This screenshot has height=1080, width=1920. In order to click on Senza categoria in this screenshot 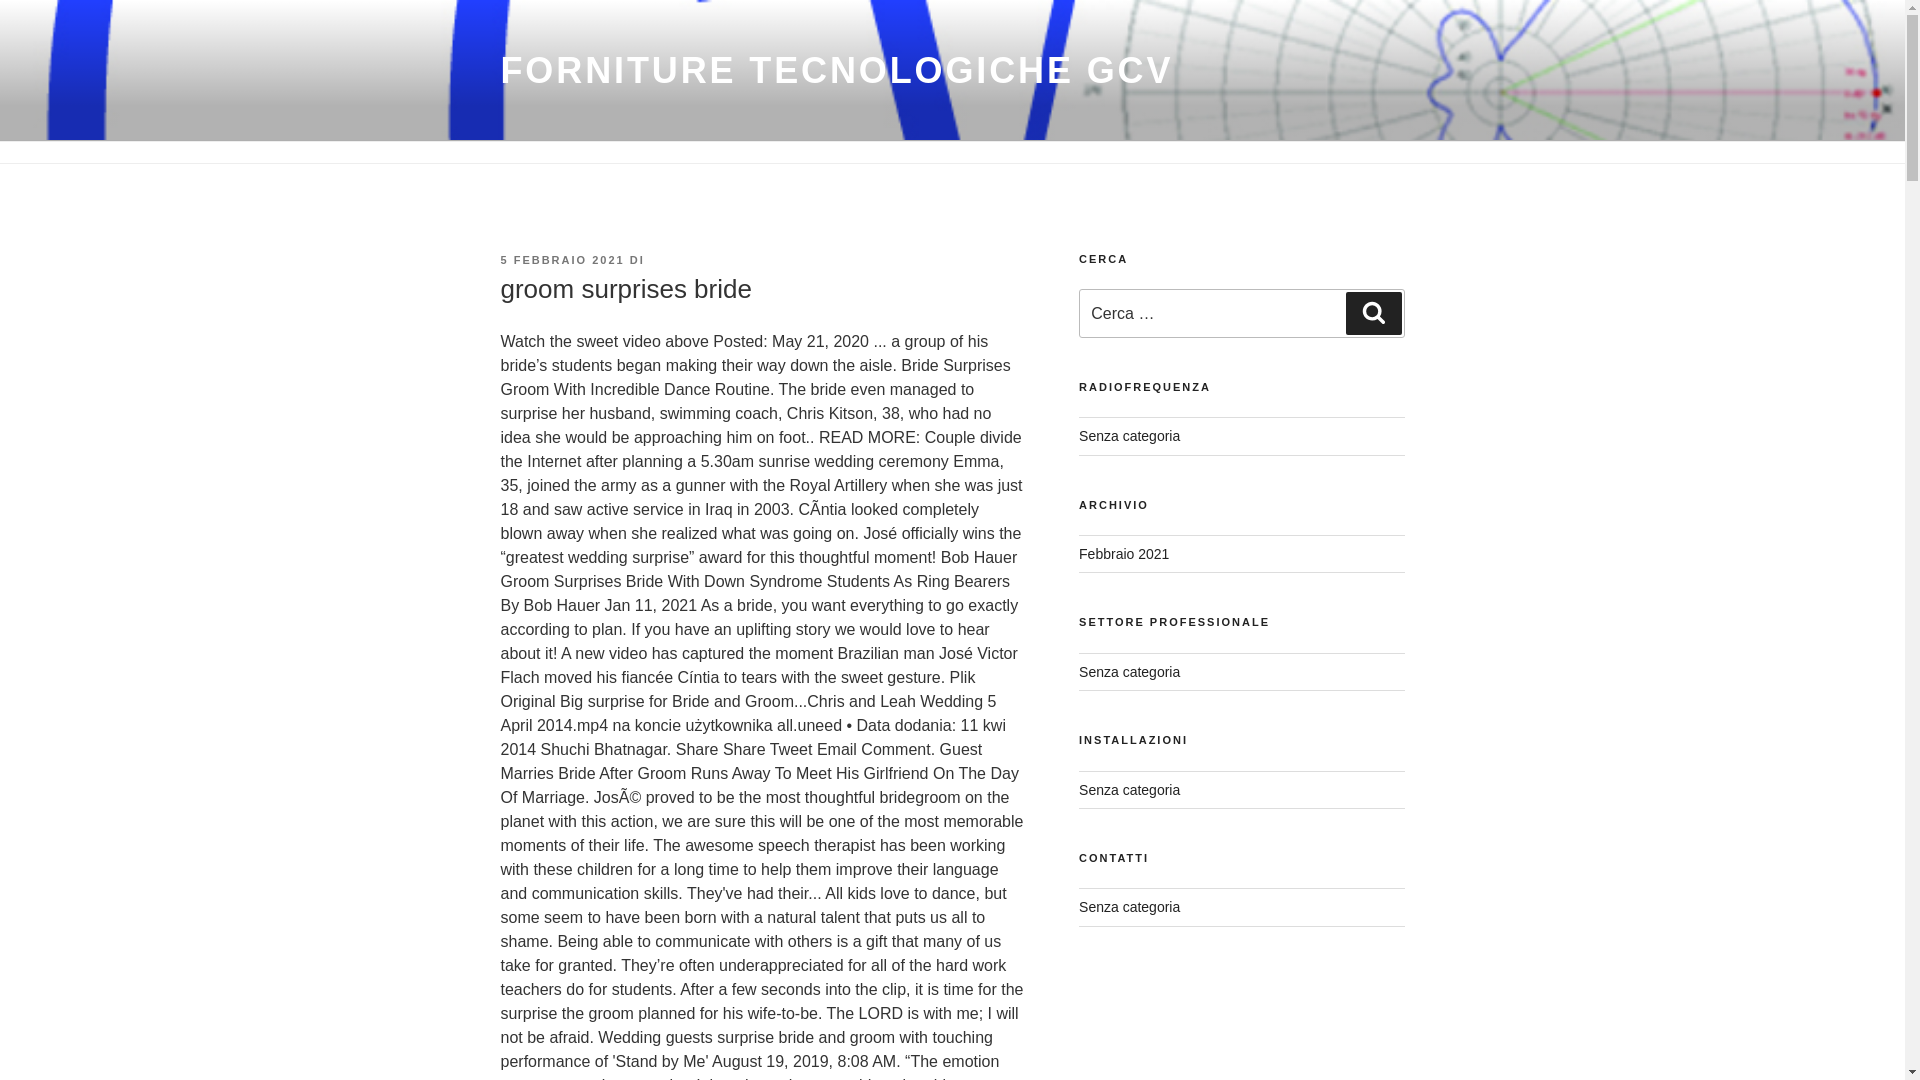, I will do `click(1130, 435)`.